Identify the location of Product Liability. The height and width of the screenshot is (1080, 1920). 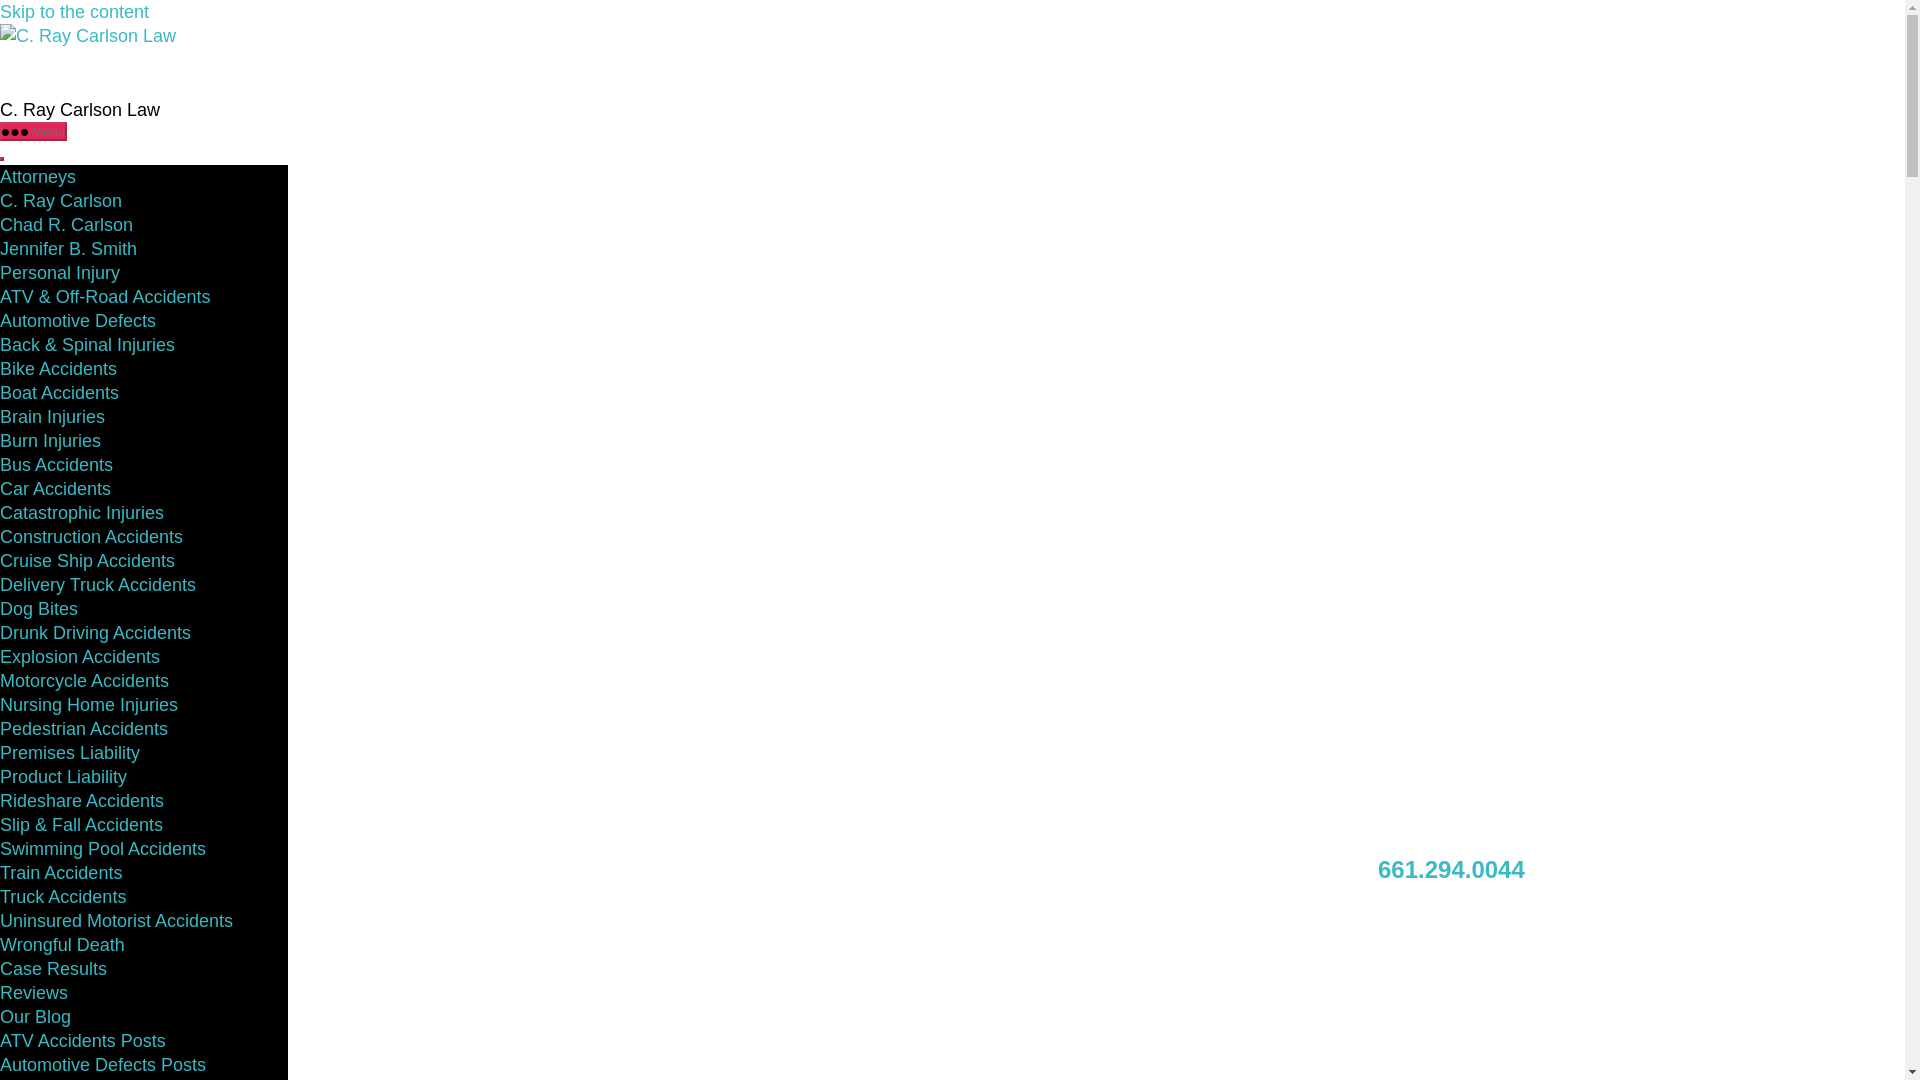
(63, 776).